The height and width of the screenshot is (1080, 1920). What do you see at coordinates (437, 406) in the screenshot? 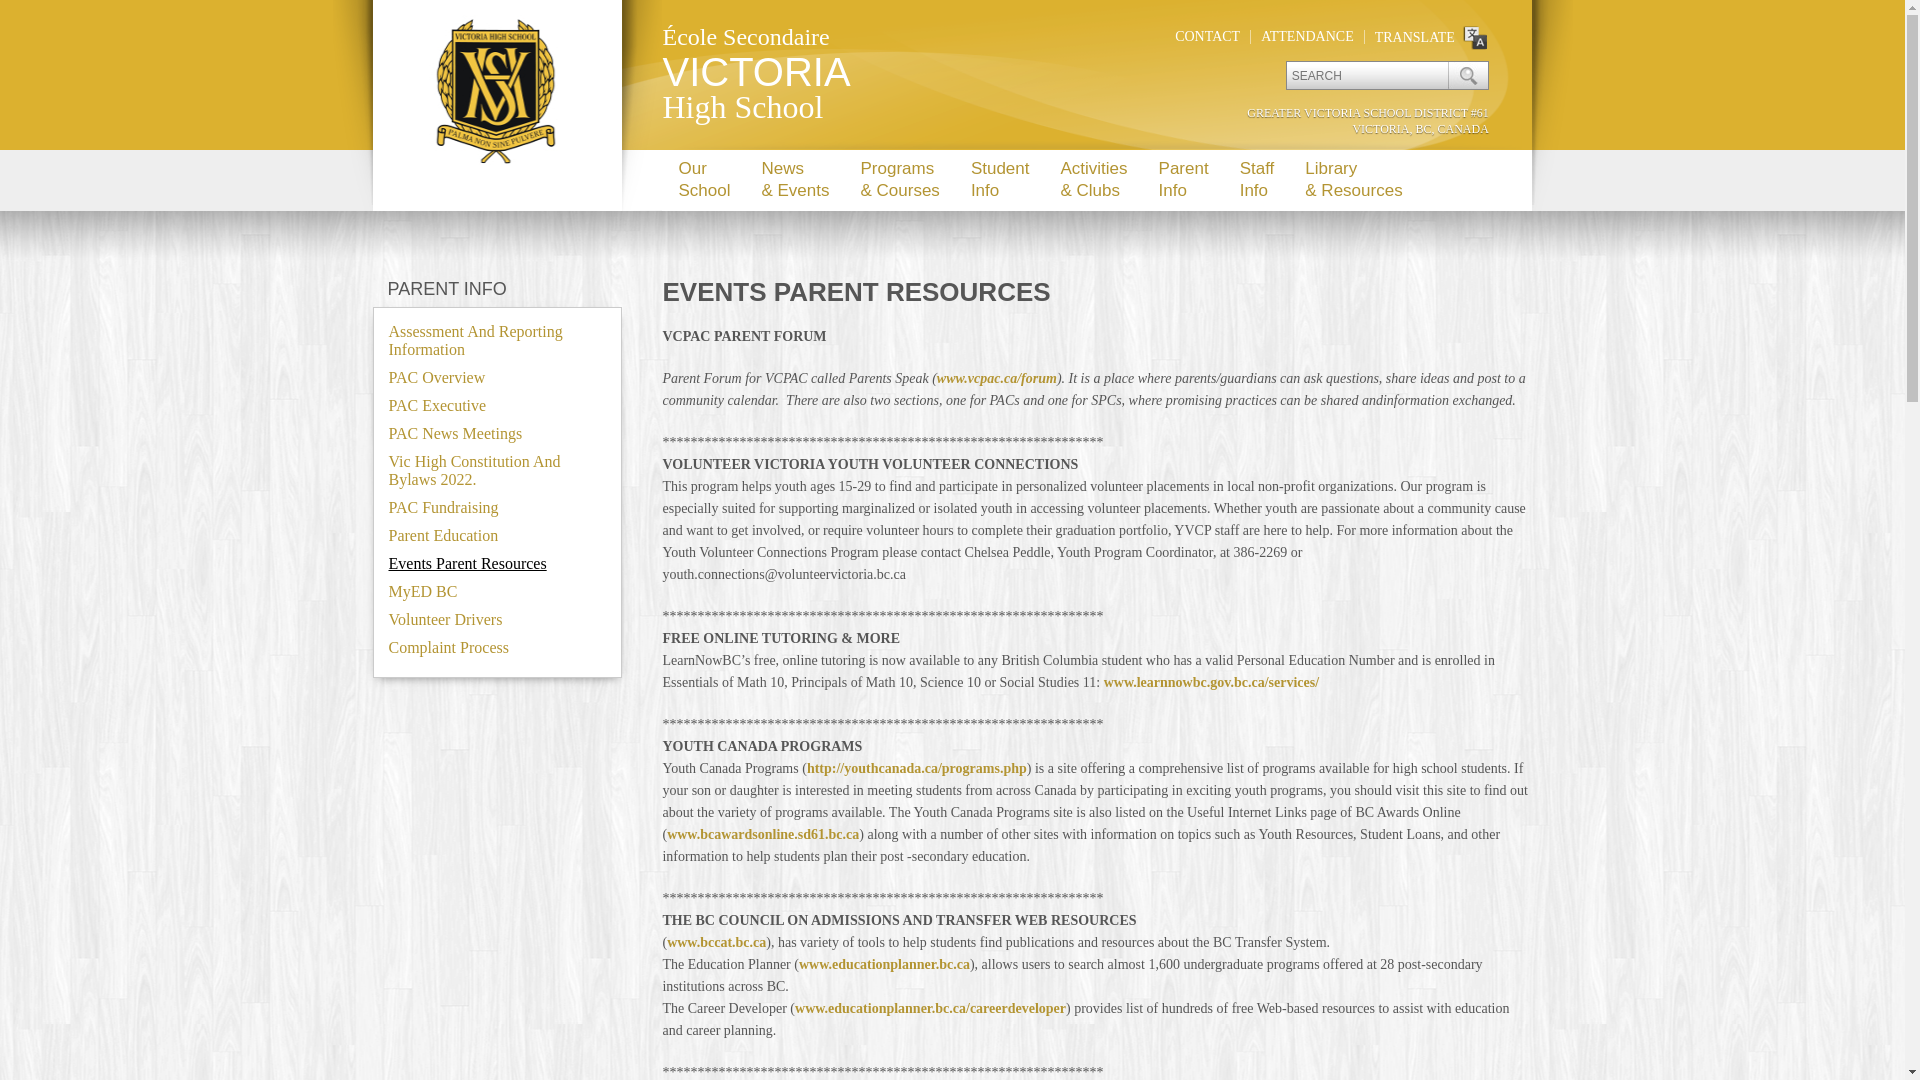
I see `PAC Executive` at bounding box center [437, 406].